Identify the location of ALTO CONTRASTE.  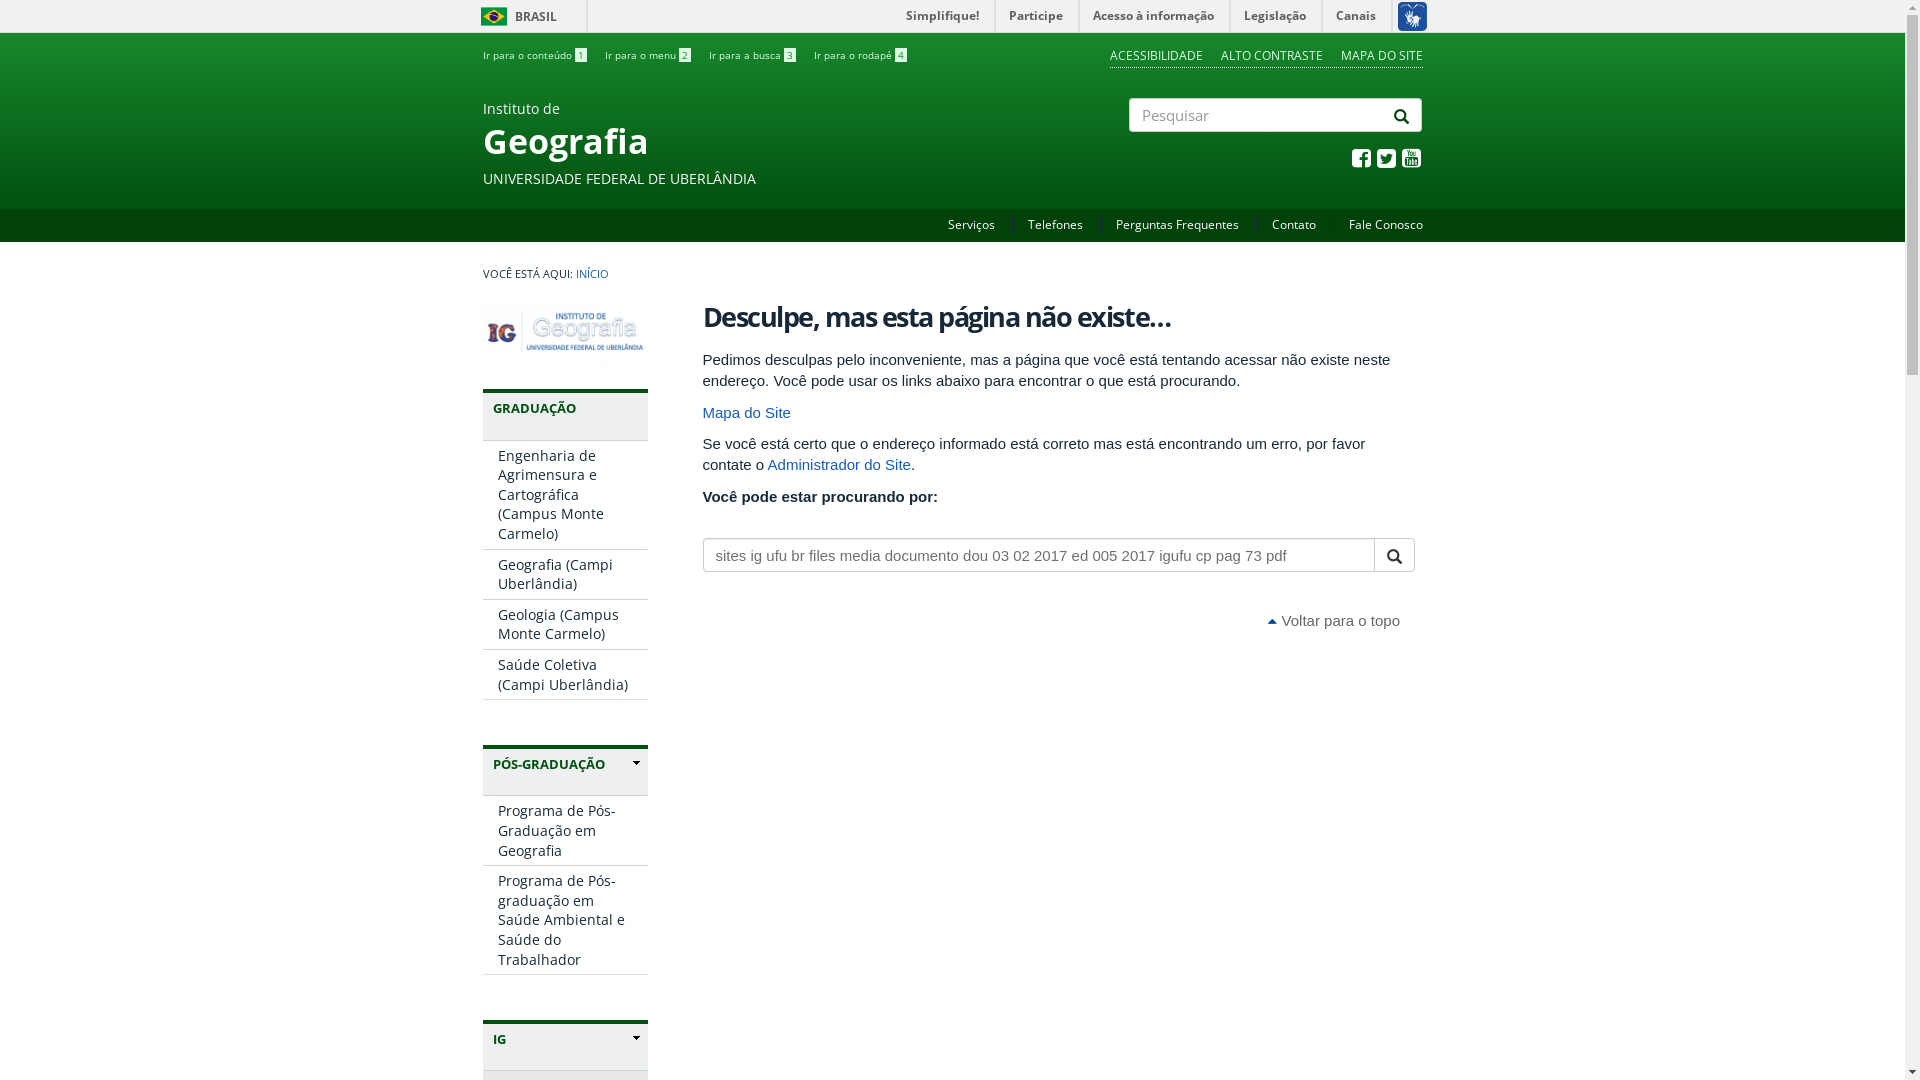
(1271, 56).